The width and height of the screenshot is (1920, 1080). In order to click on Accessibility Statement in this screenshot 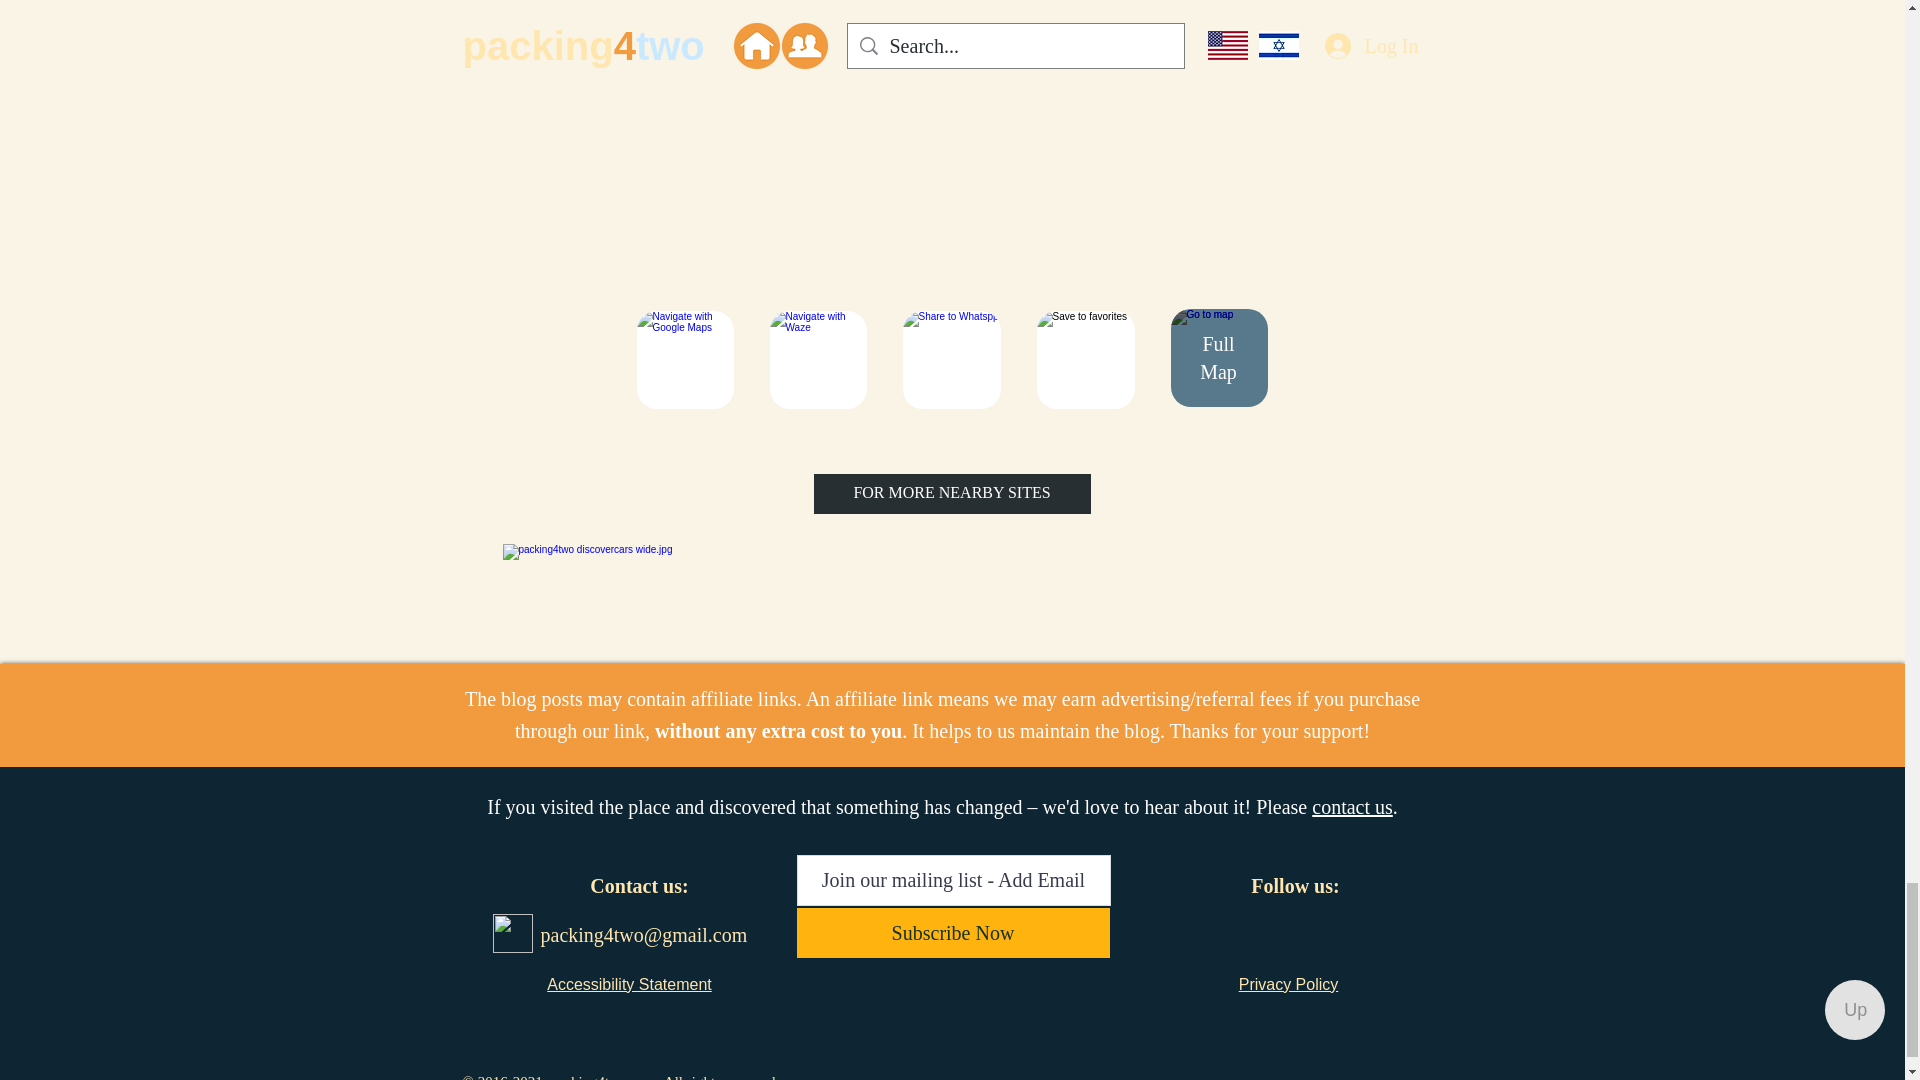, I will do `click(630, 984)`.